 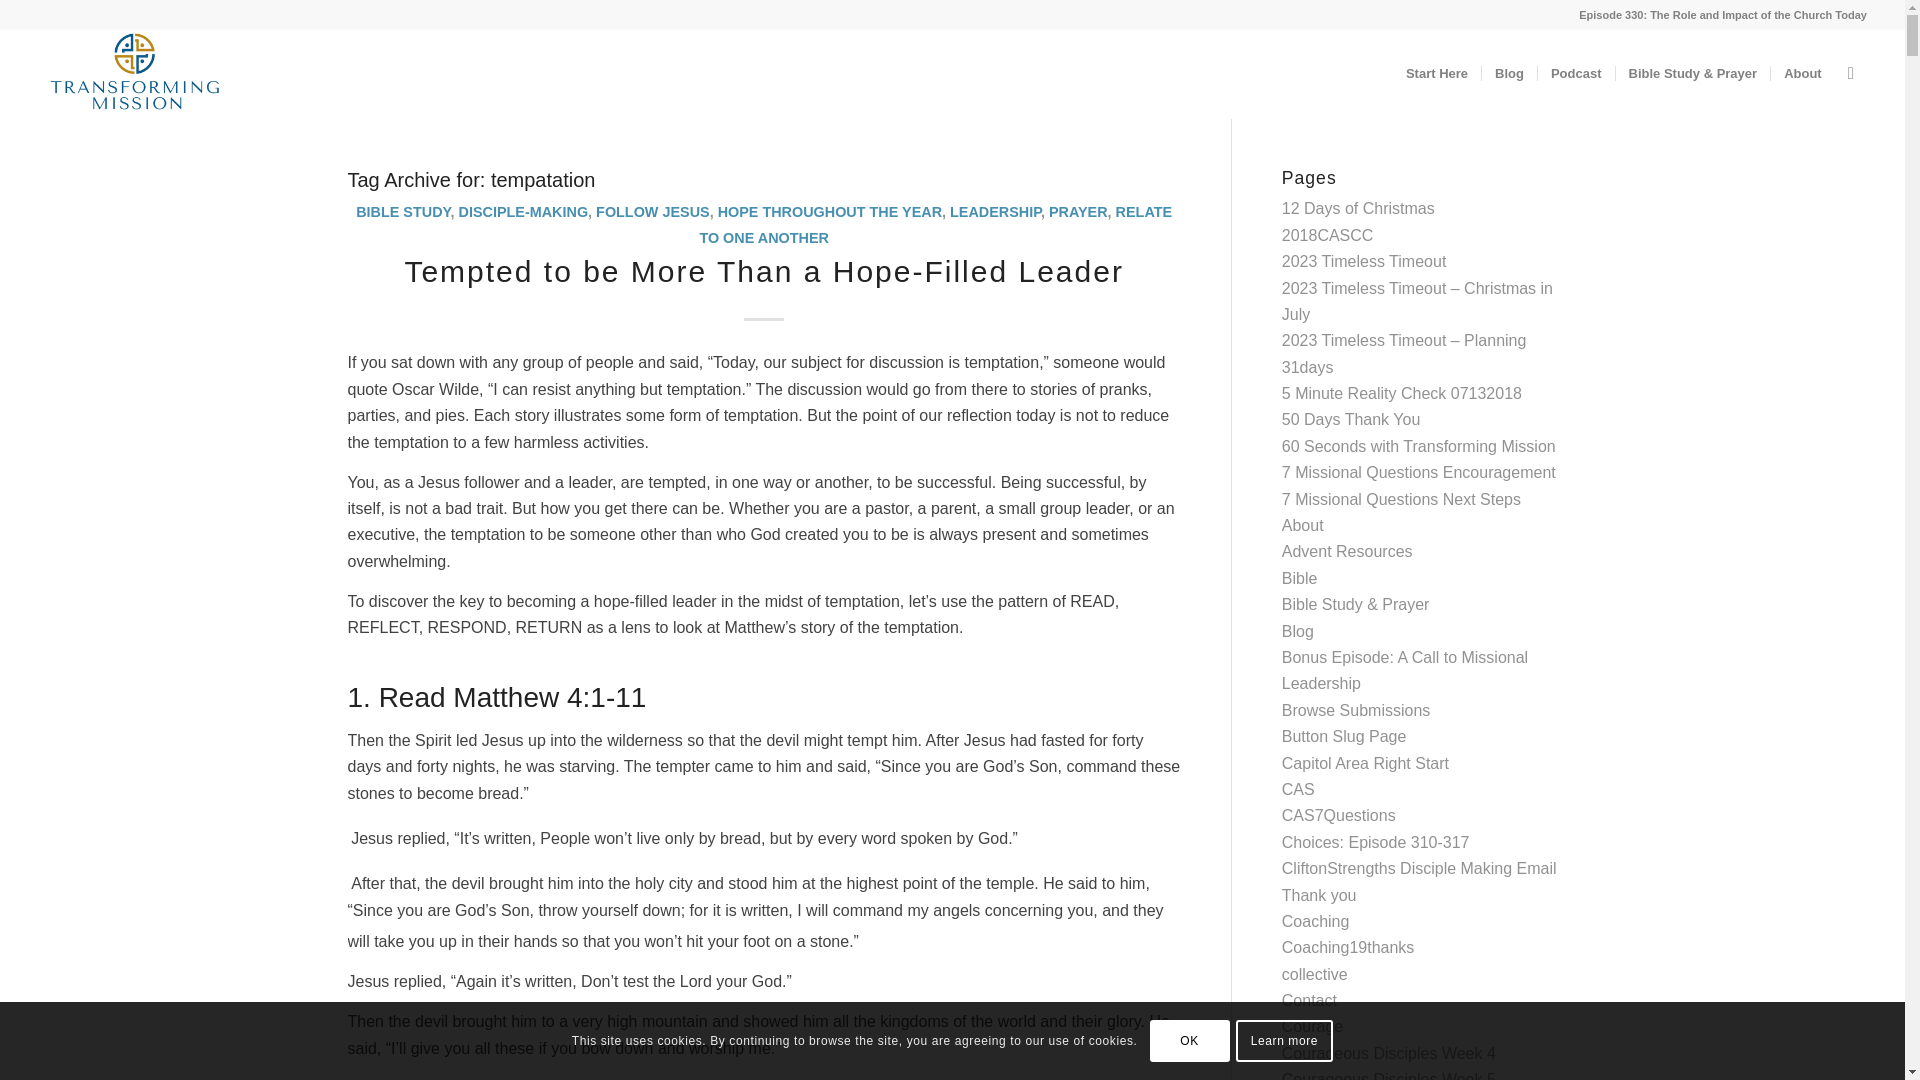 I want to click on Browse Submissions, so click(x=1356, y=710).